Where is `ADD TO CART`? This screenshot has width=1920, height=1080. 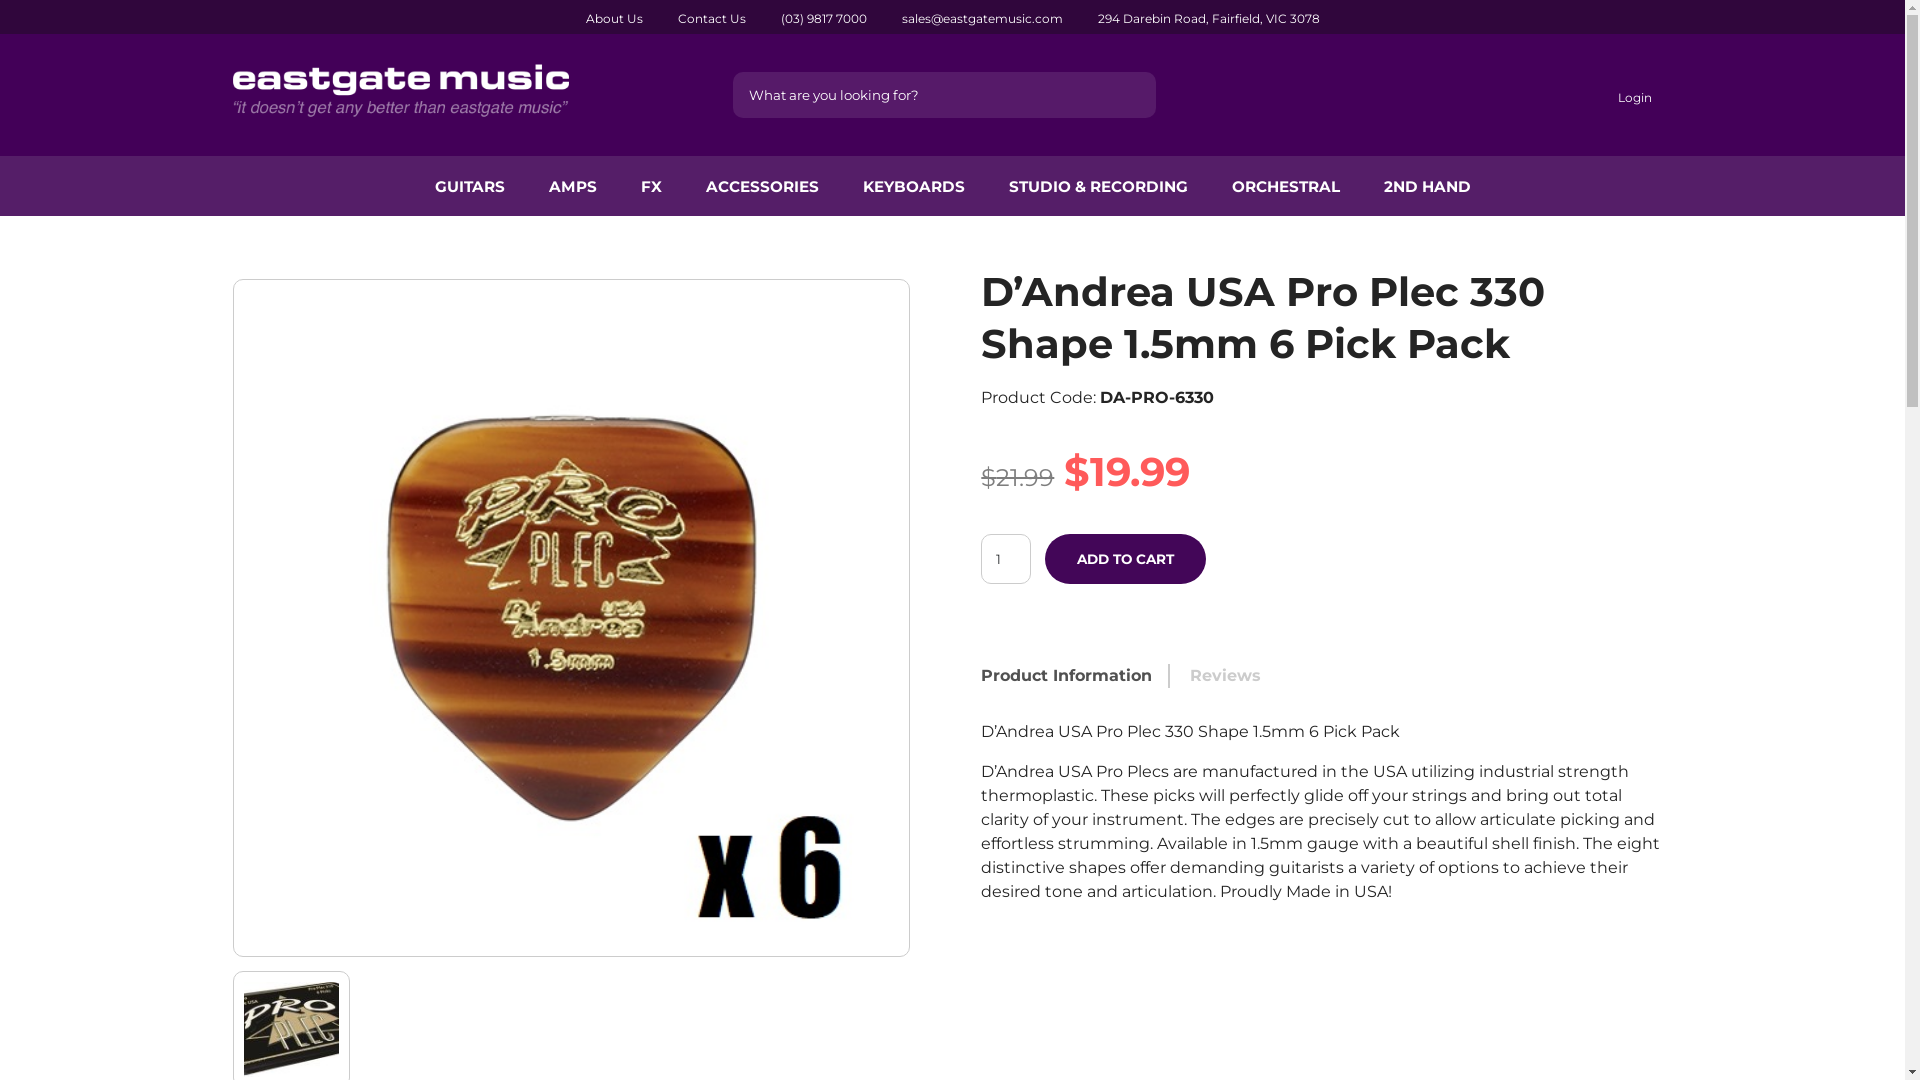
ADD TO CART is located at coordinates (1126, 559).